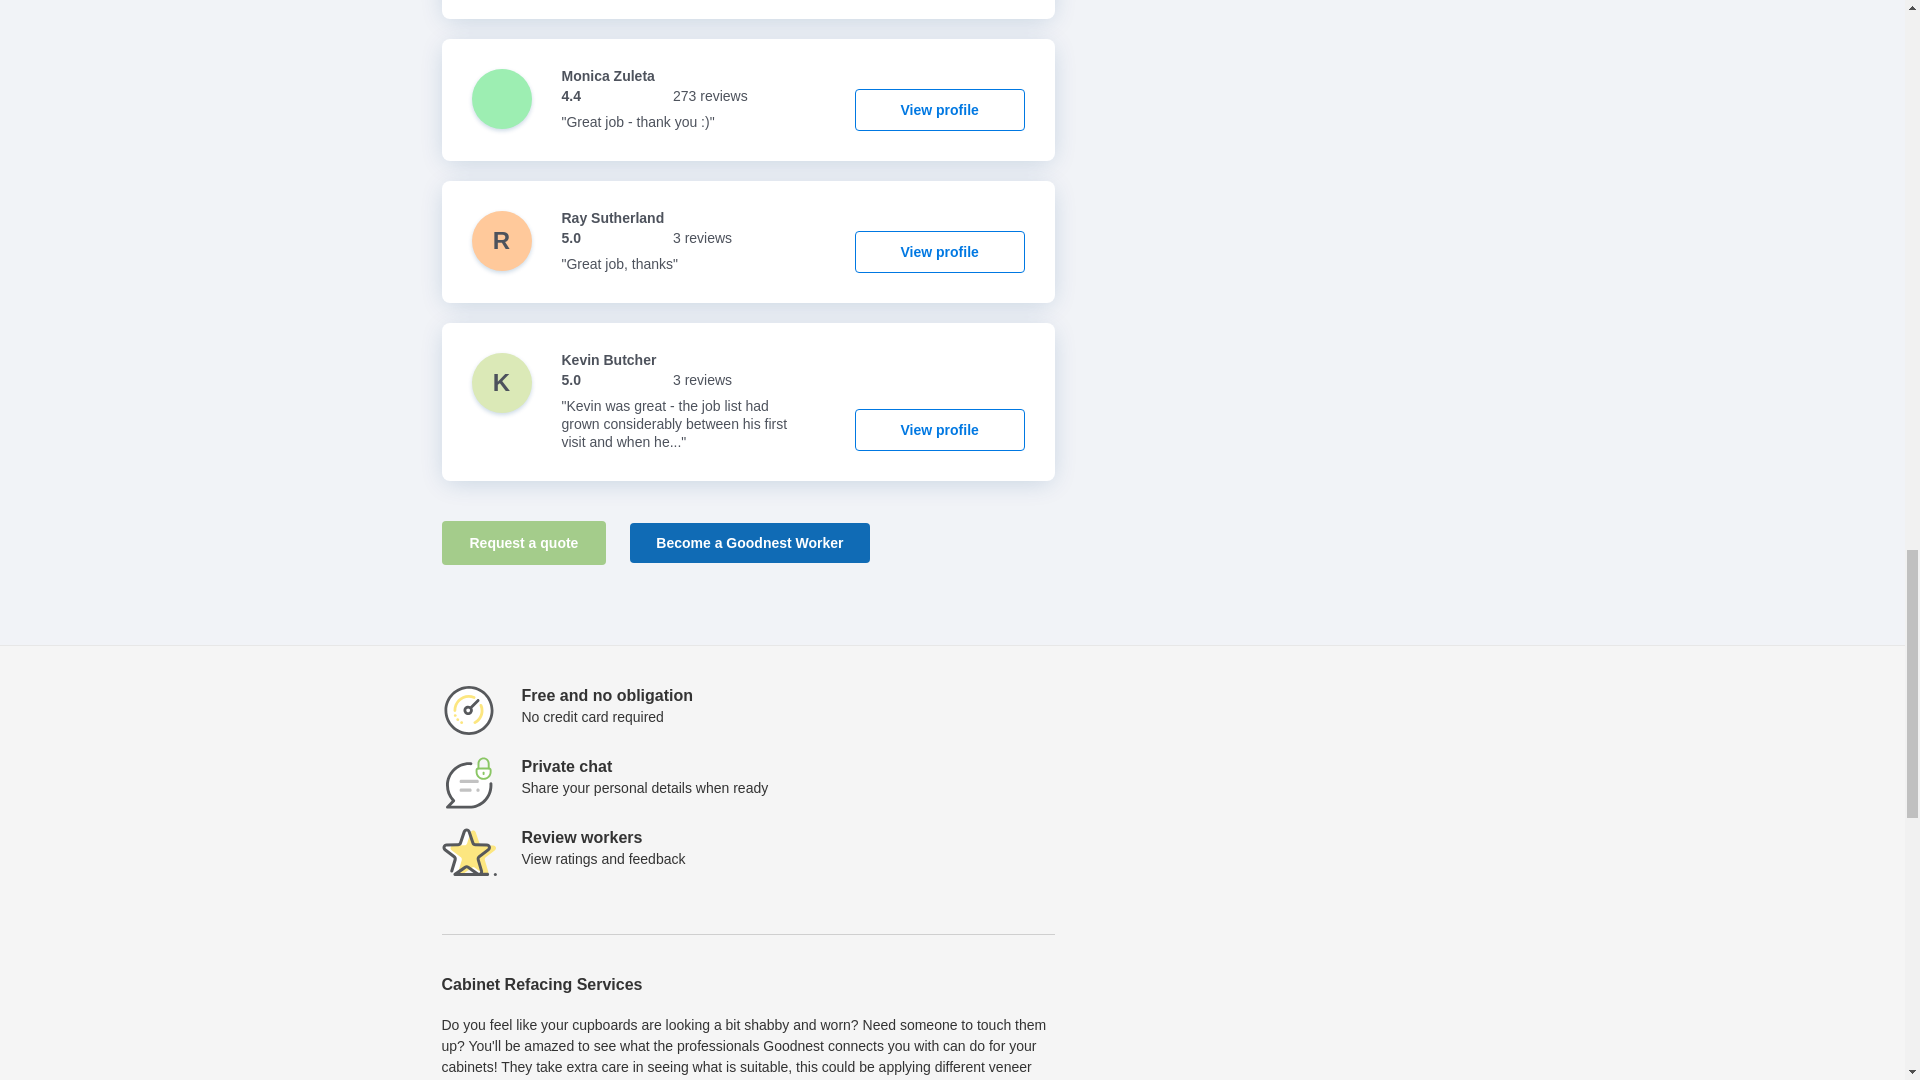  What do you see at coordinates (940, 252) in the screenshot?
I see `View profile` at bounding box center [940, 252].